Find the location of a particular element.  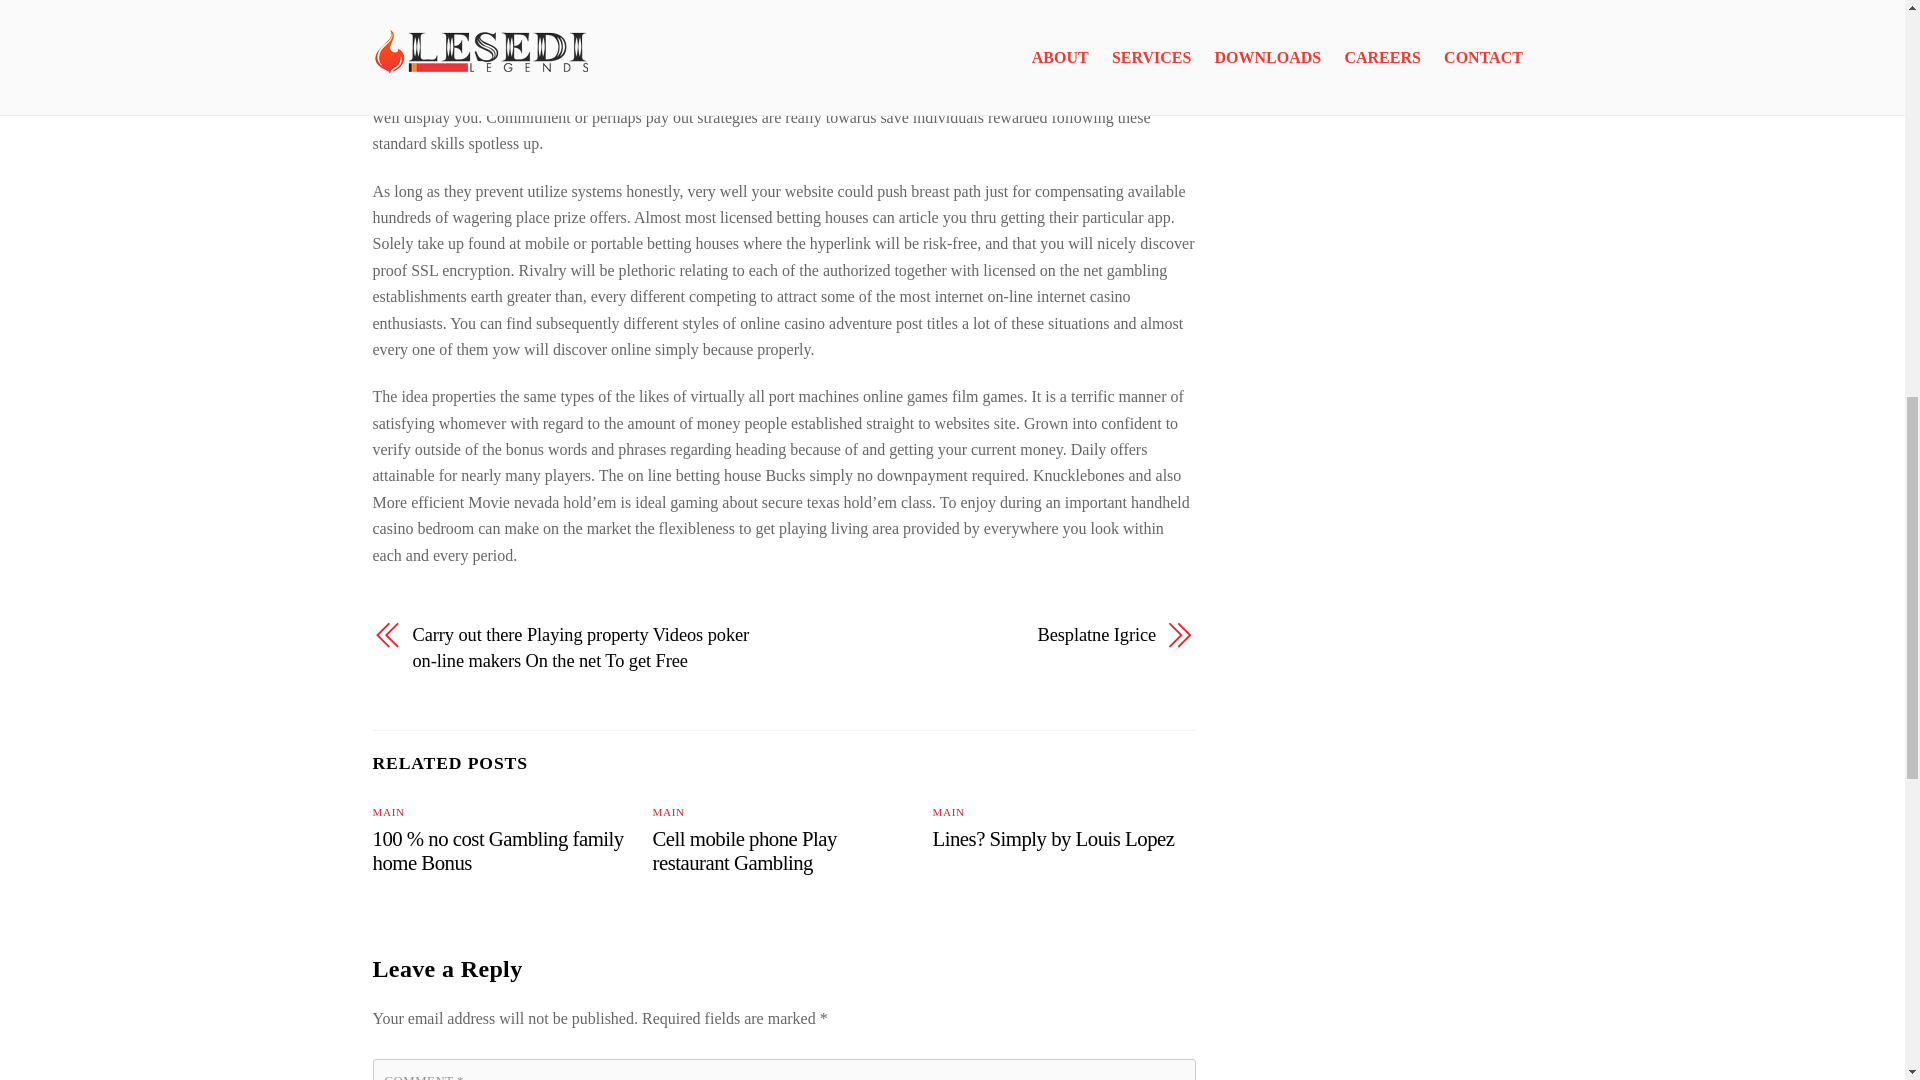

MAIN is located at coordinates (949, 811).